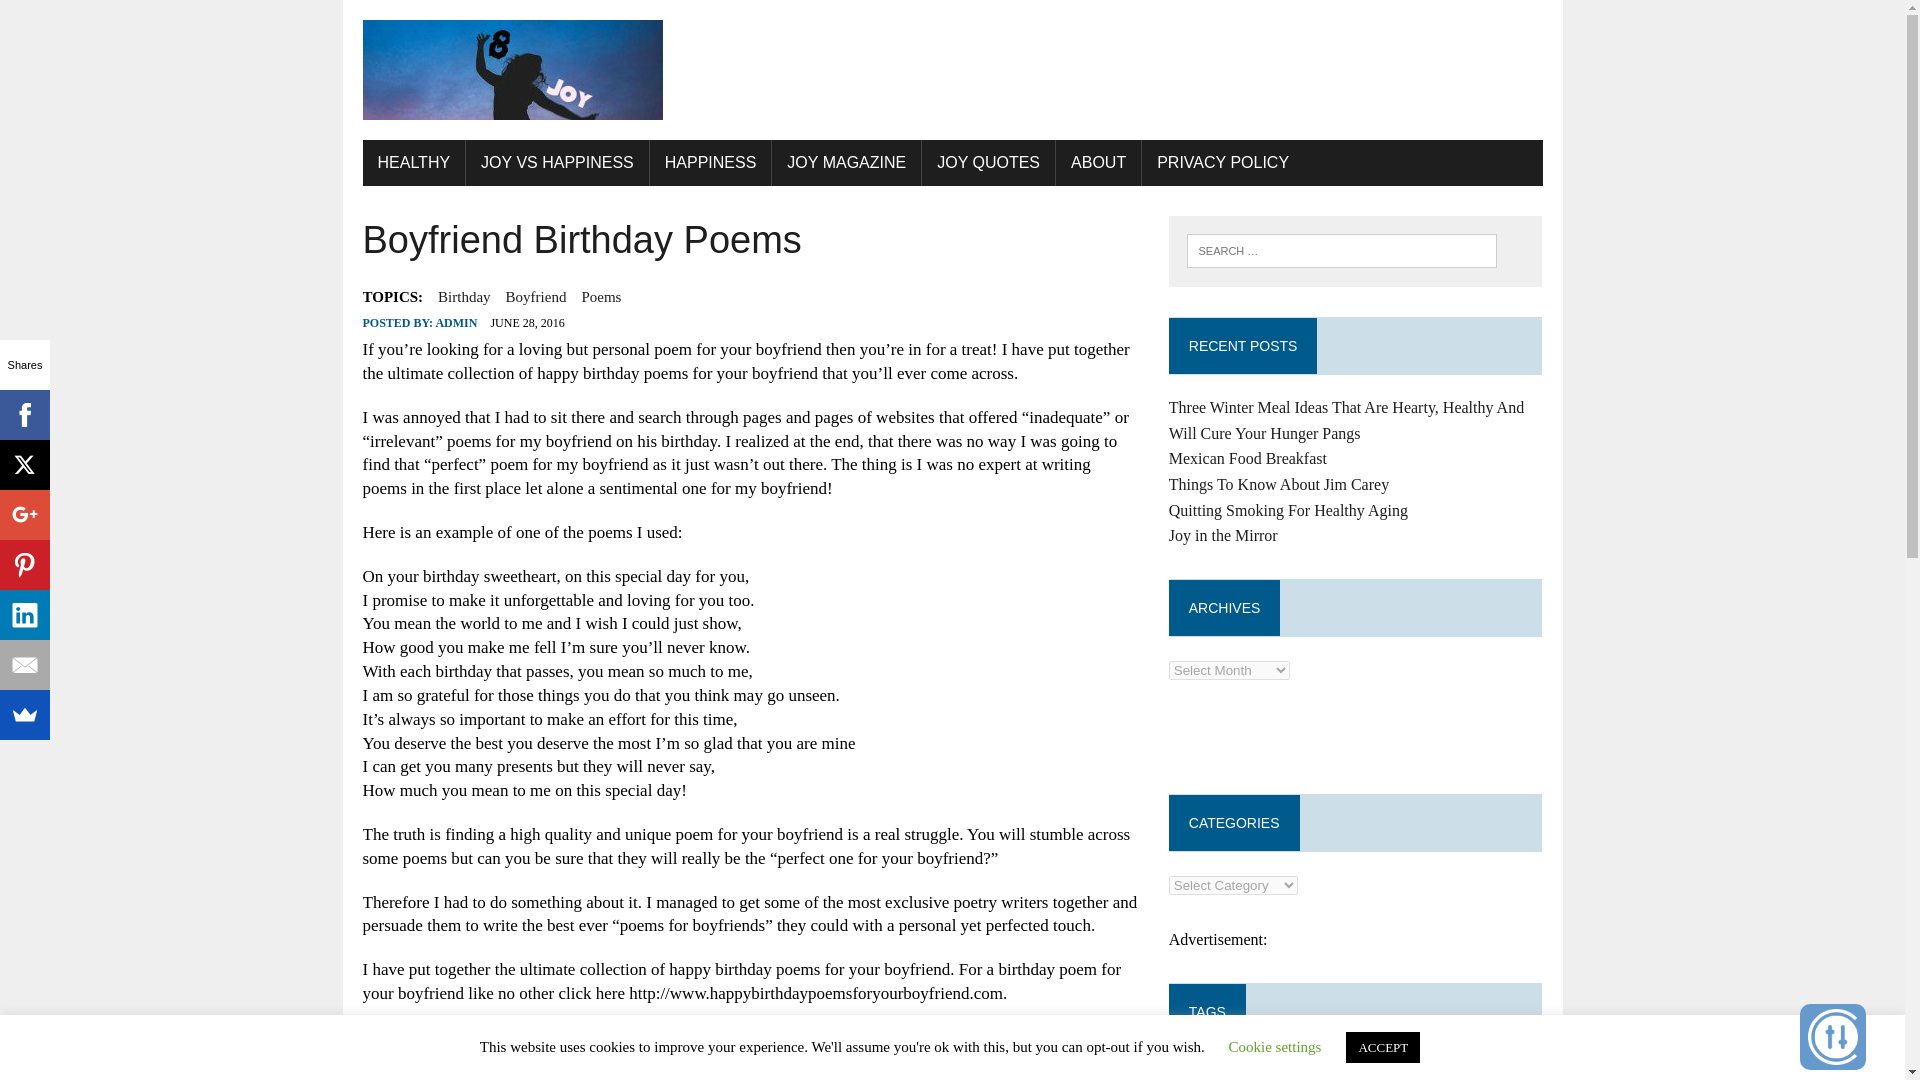  I want to click on ABOUT, so click(1098, 162).